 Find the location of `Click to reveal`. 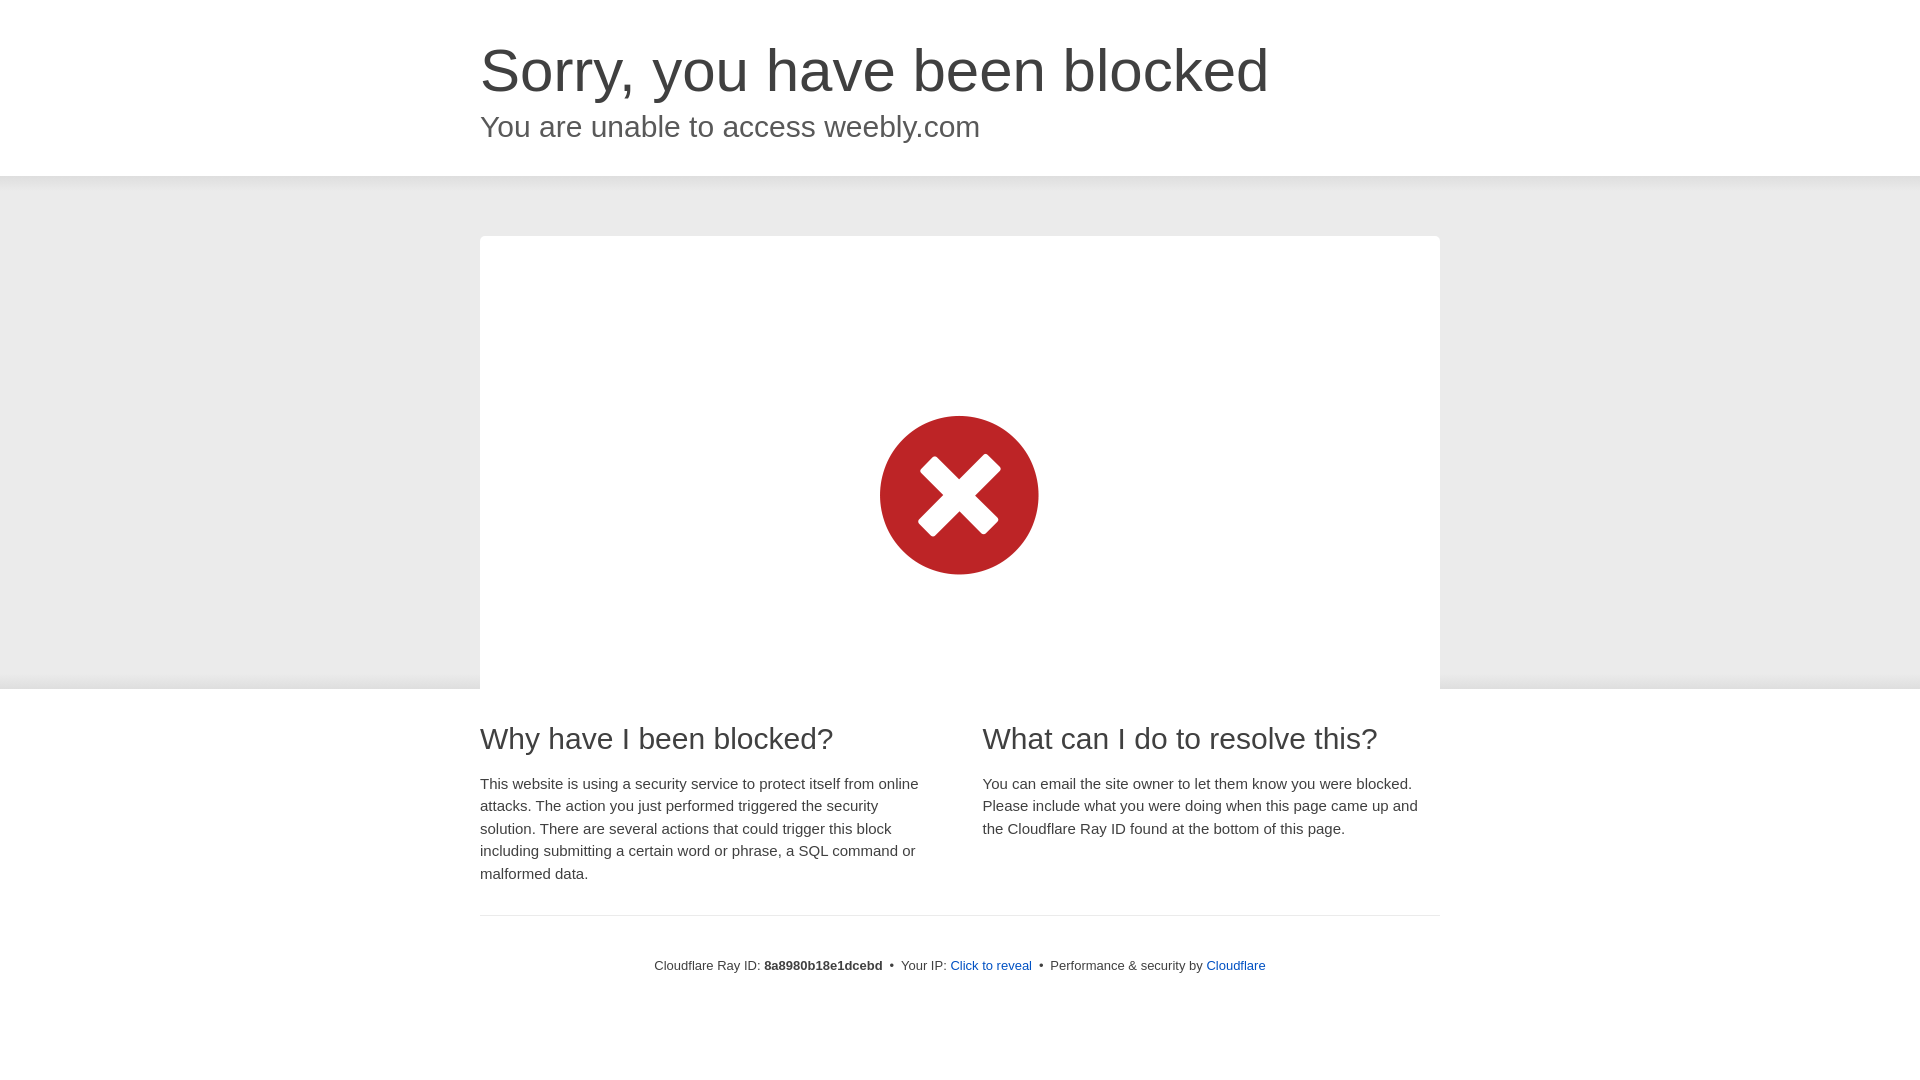

Click to reveal is located at coordinates (991, 966).